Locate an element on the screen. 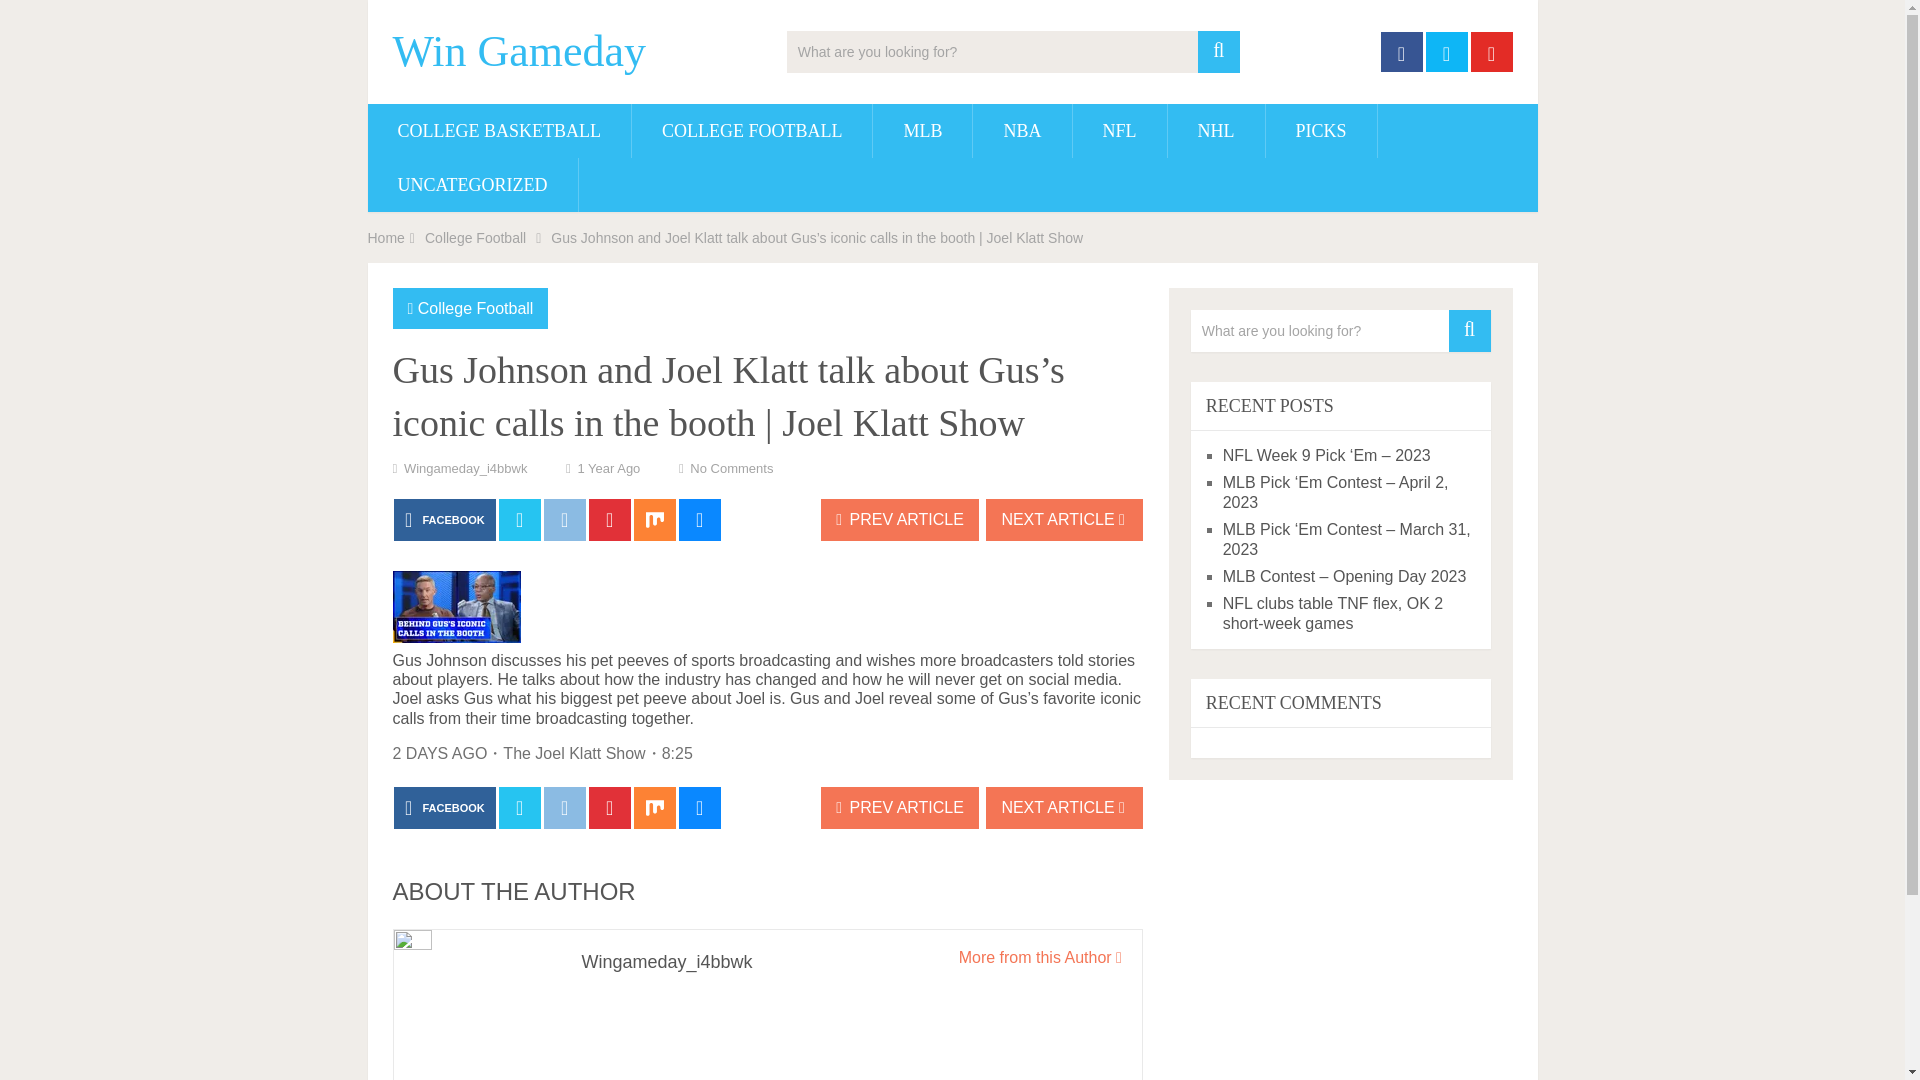 The height and width of the screenshot is (1080, 1920). NHL is located at coordinates (1216, 130).